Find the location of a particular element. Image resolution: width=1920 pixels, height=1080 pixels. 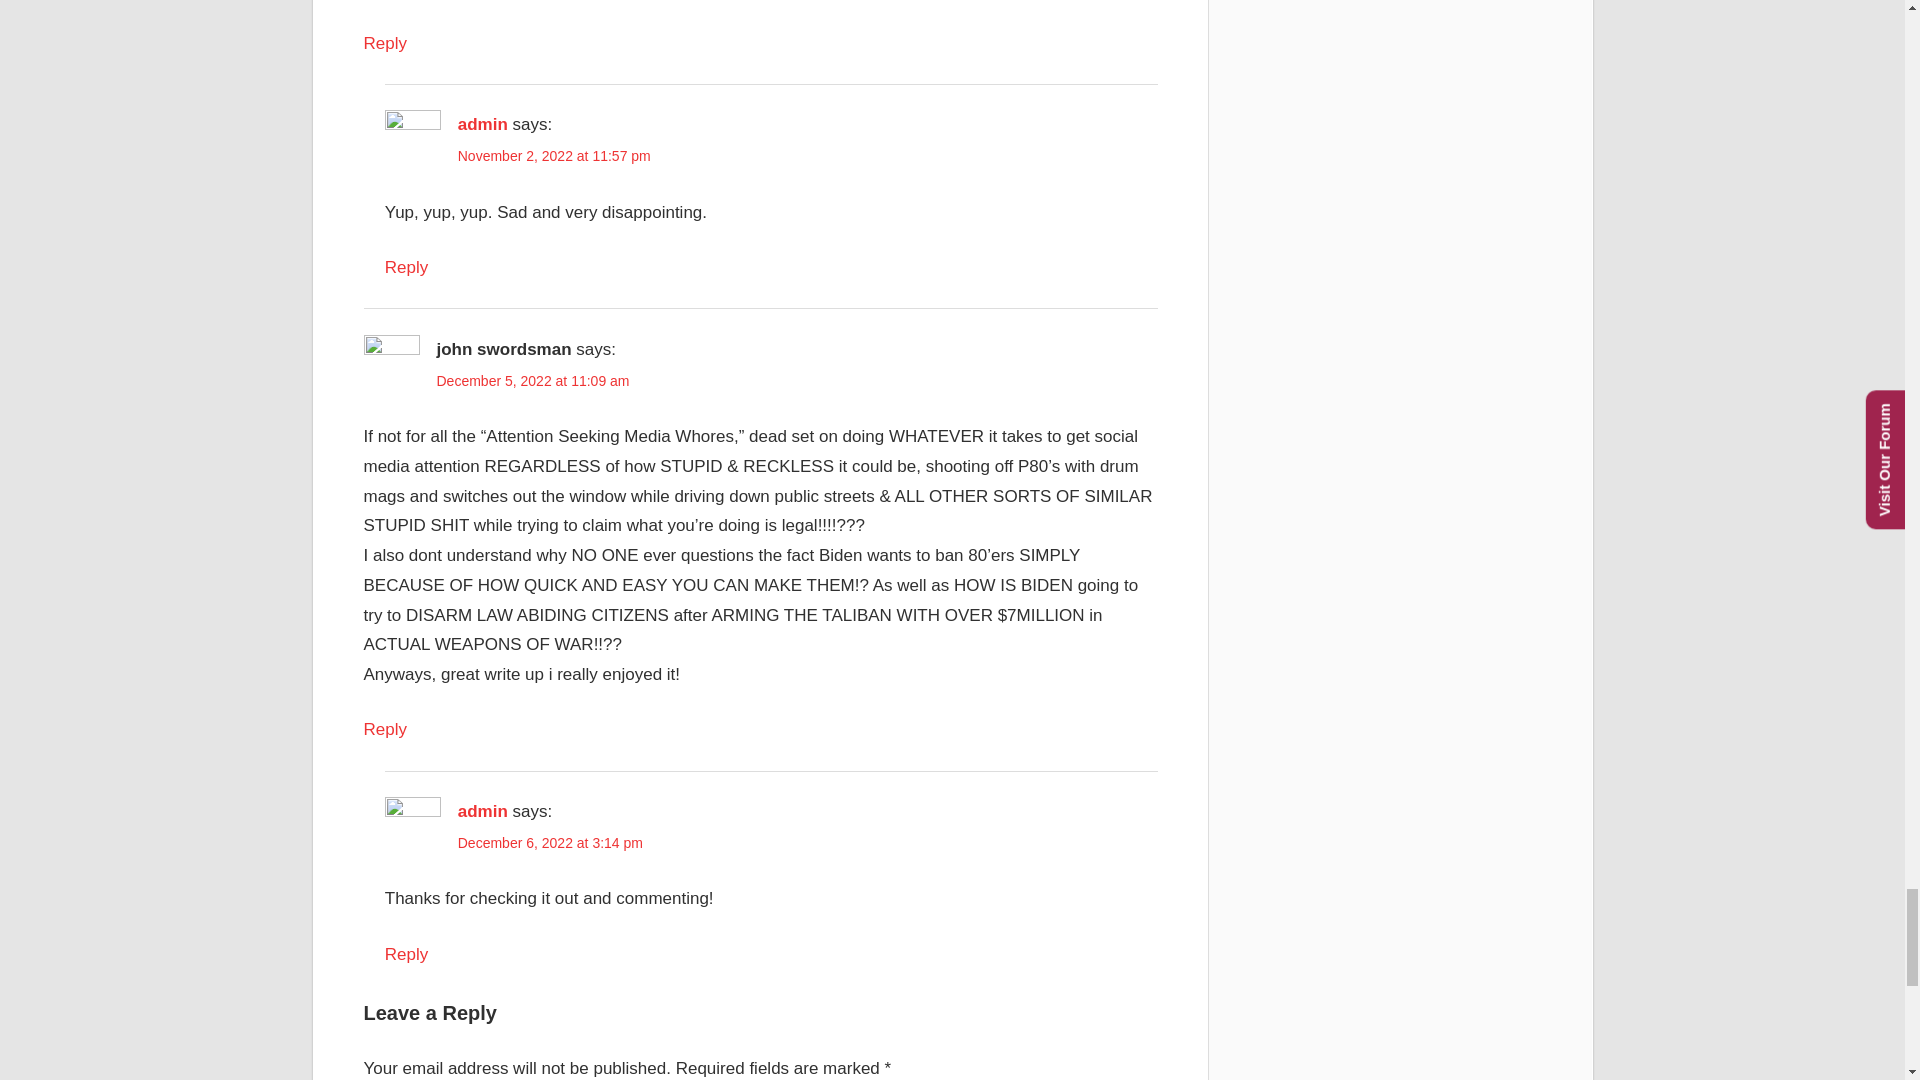

Reply is located at coordinates (386, 42).